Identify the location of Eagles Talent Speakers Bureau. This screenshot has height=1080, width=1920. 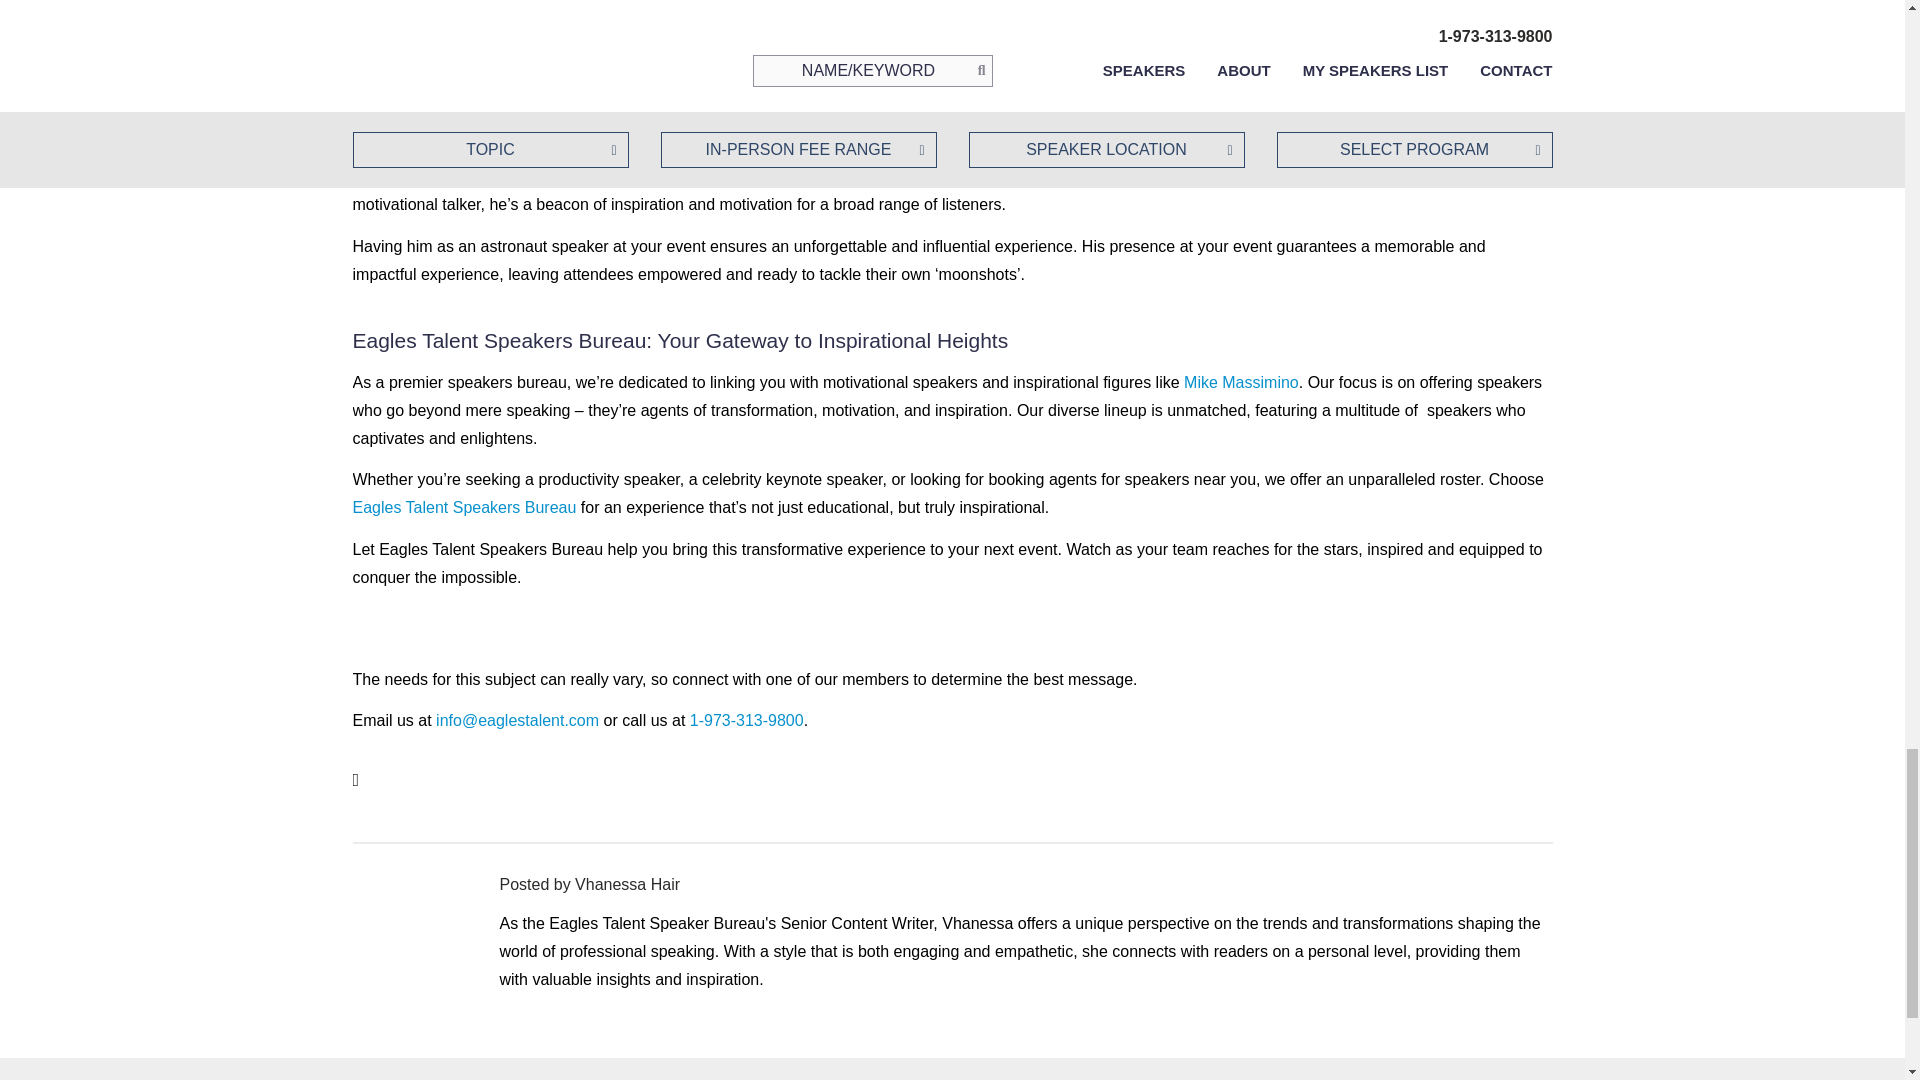
(464, 507).